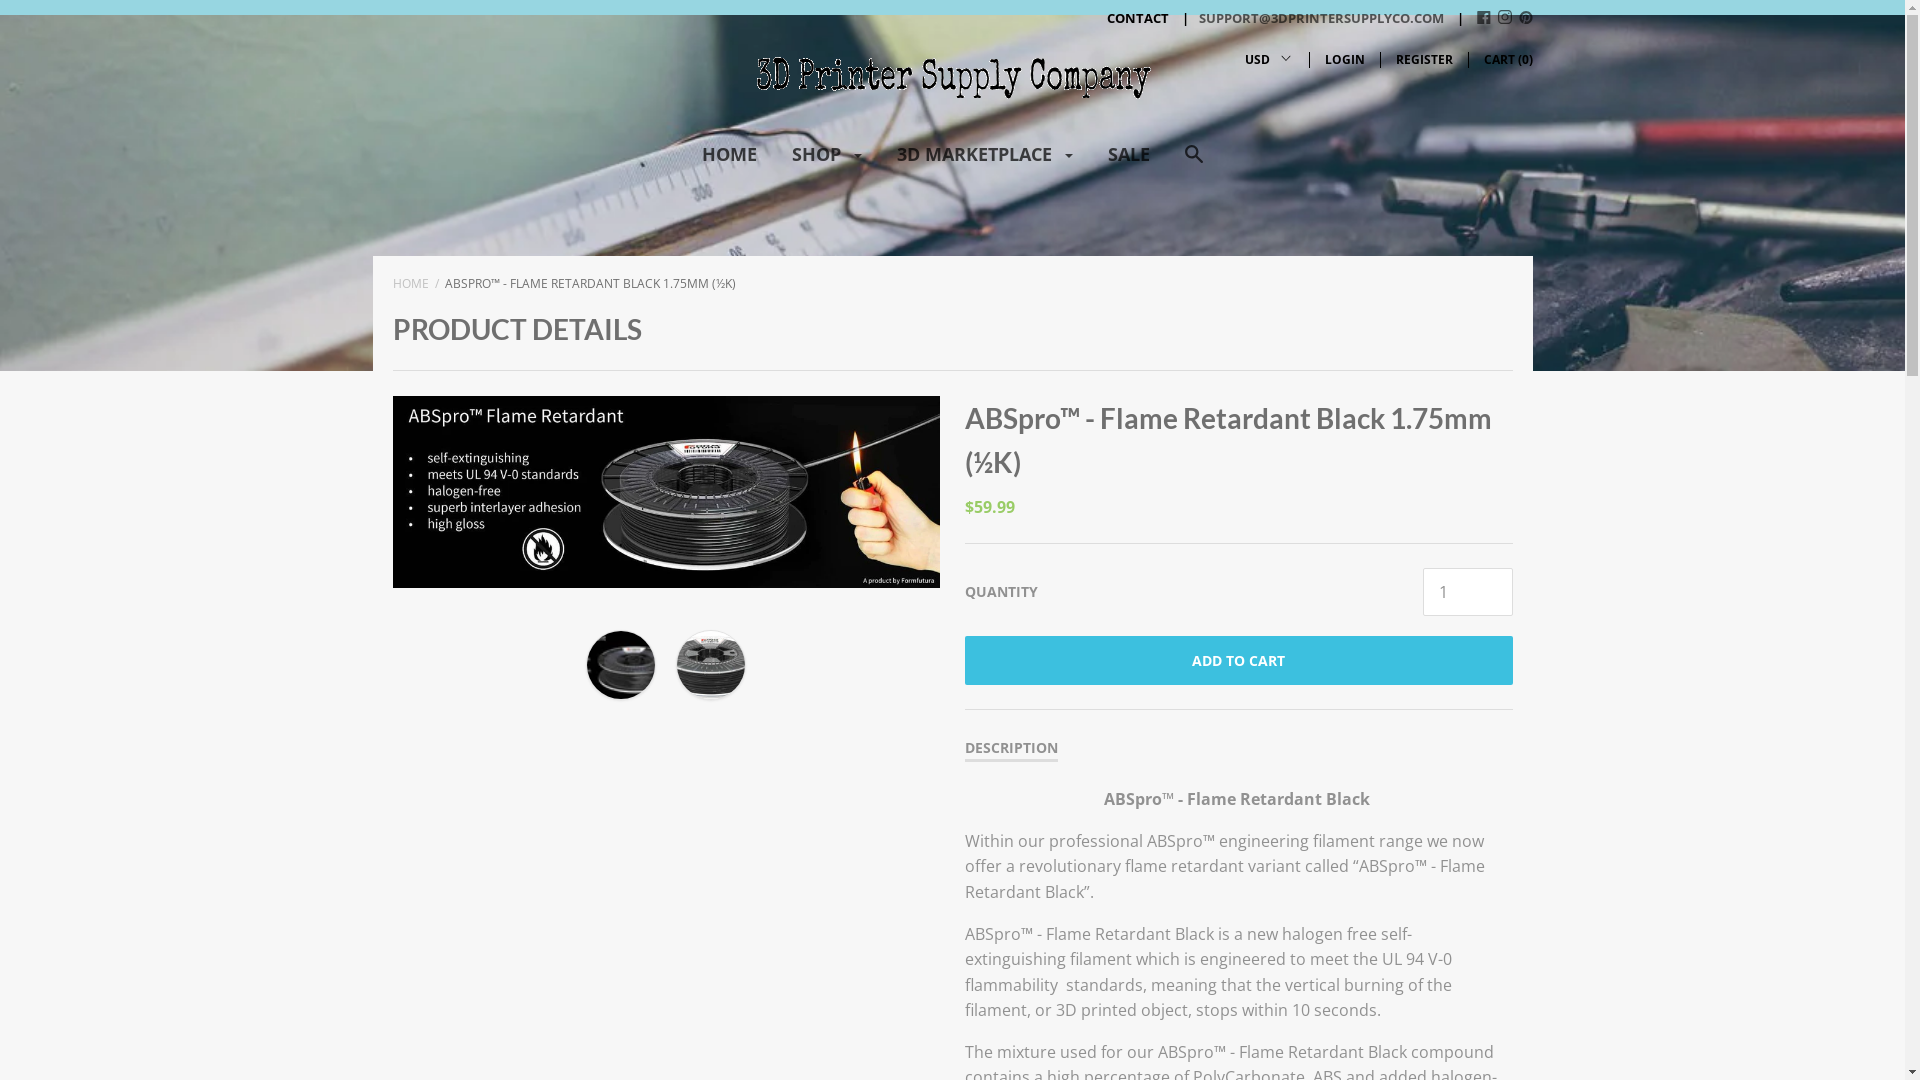 This screenshot has height=1080, width=1920. I want to click on HOME, so click(730, 162).